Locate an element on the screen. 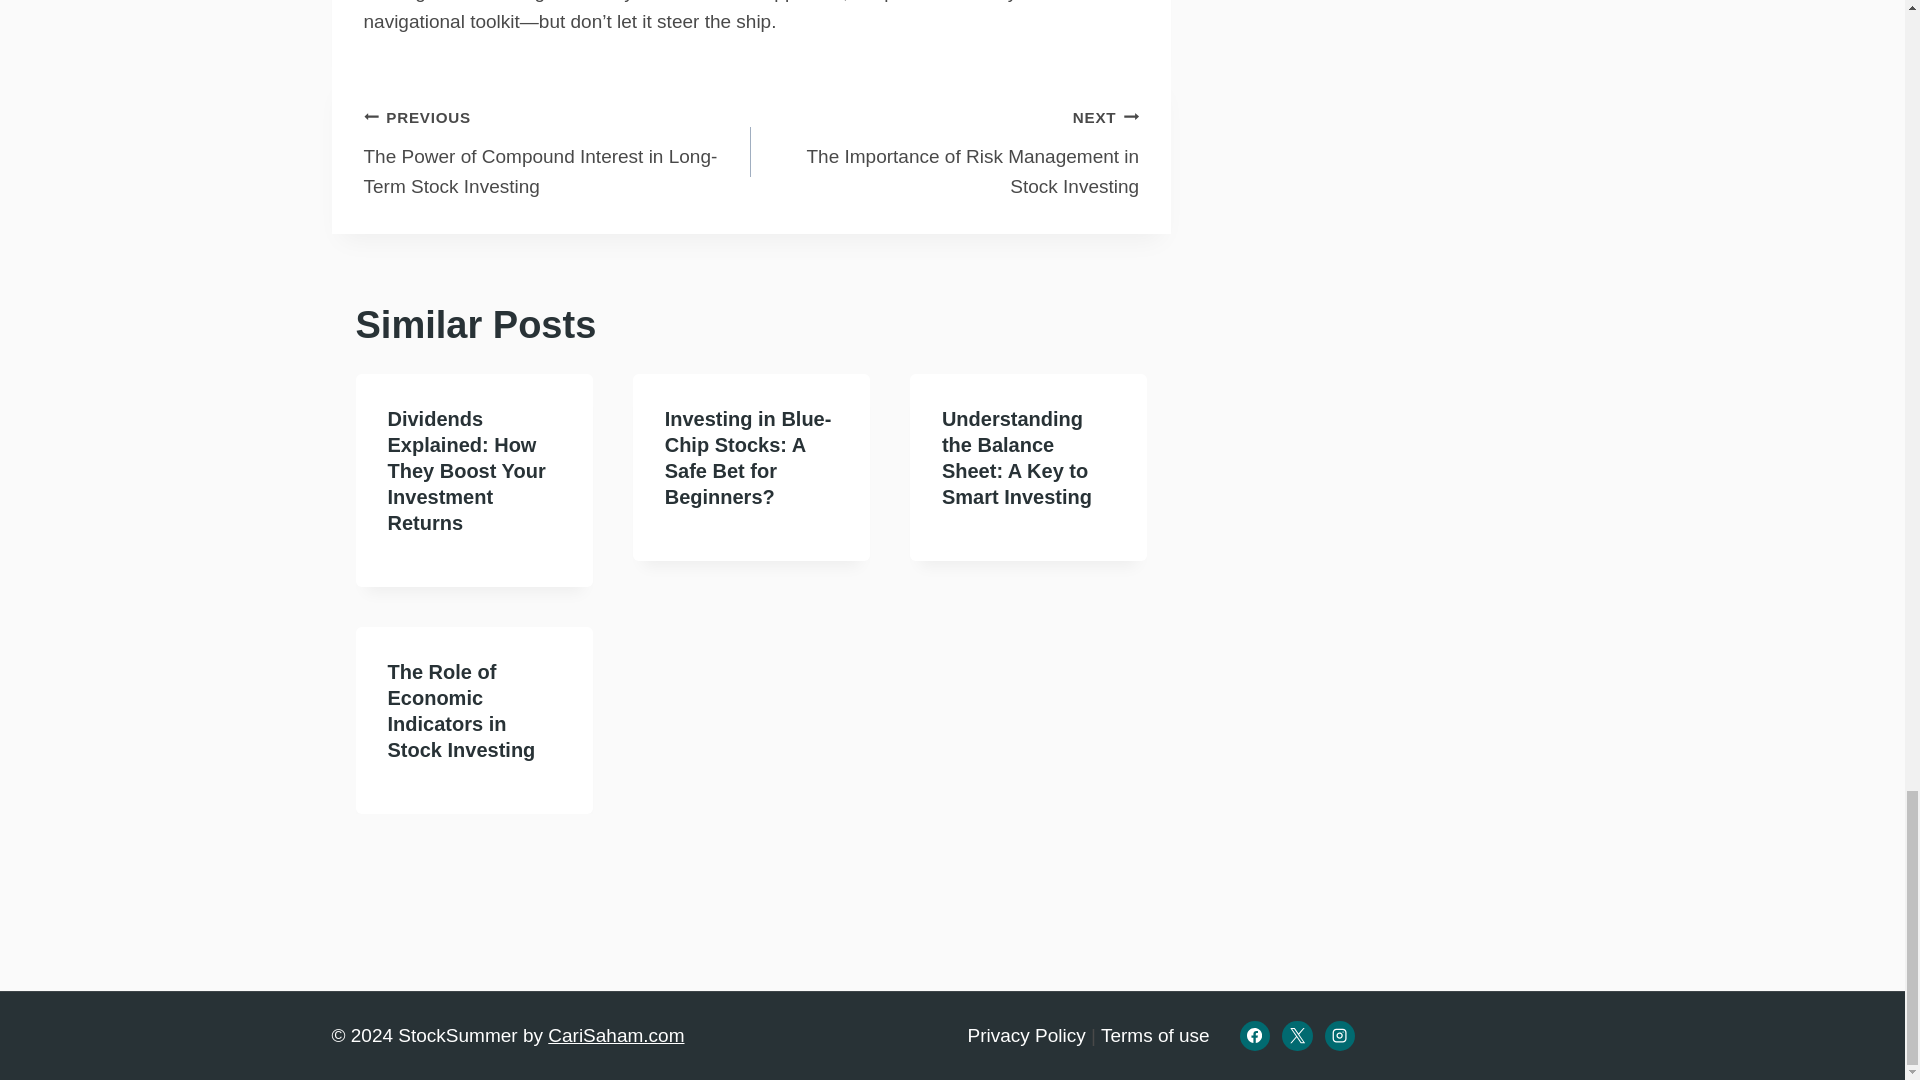  Terms of use is located at coordinates (1154, 1035).